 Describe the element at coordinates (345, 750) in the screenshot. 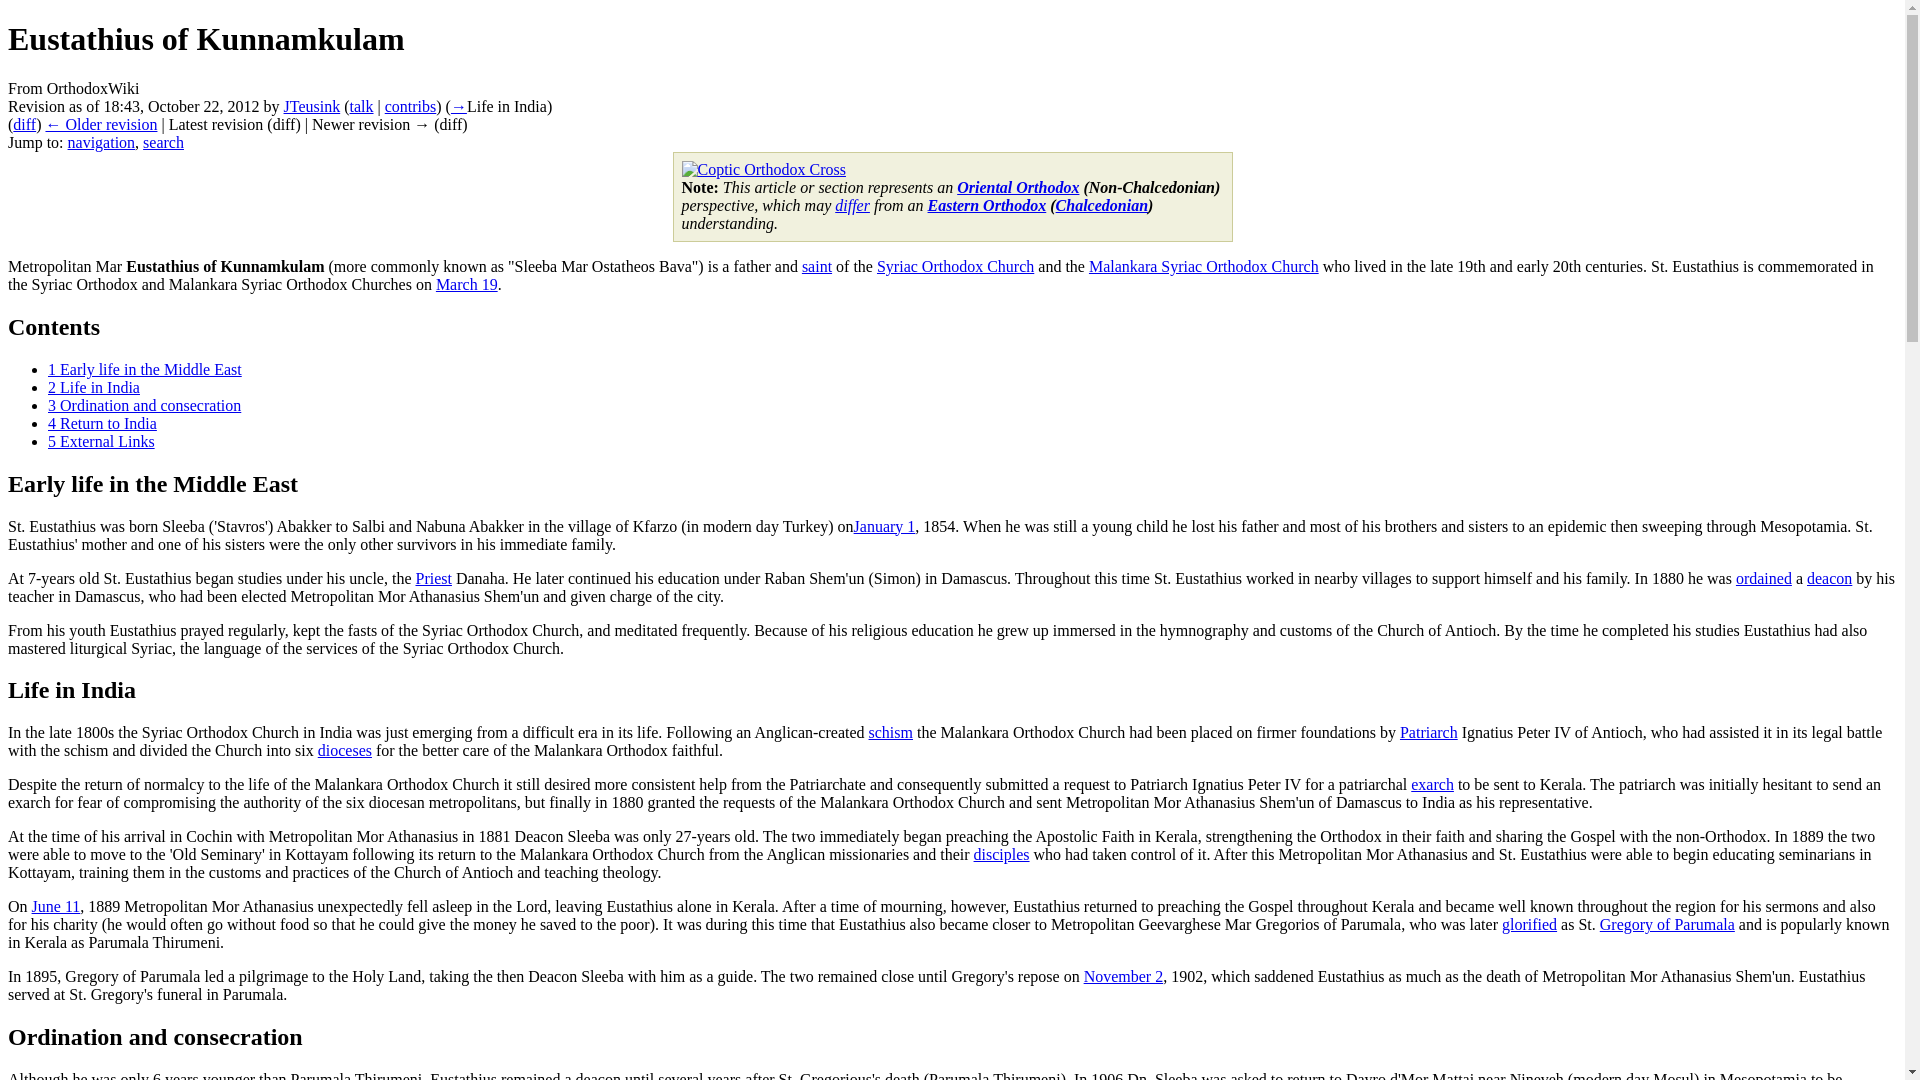

I see `dioceses` at that location.